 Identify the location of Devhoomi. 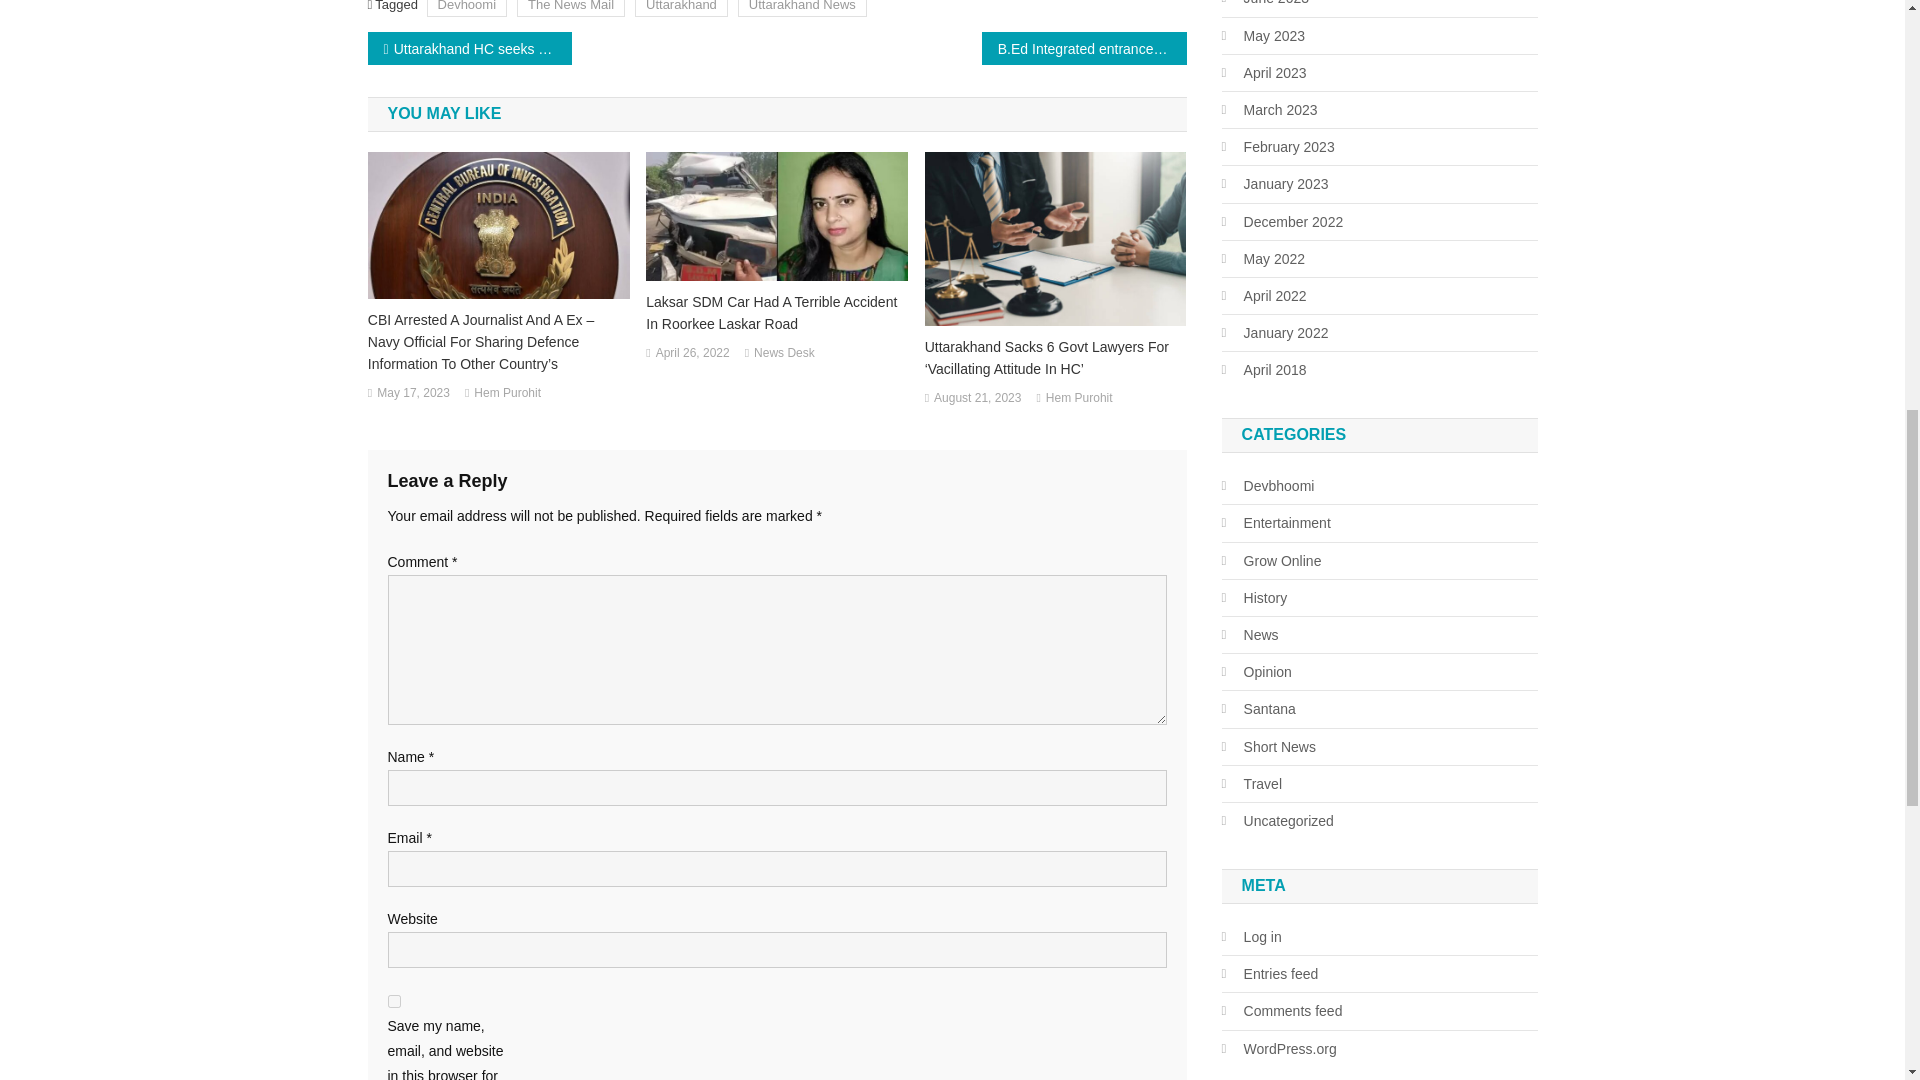
(467, 8).